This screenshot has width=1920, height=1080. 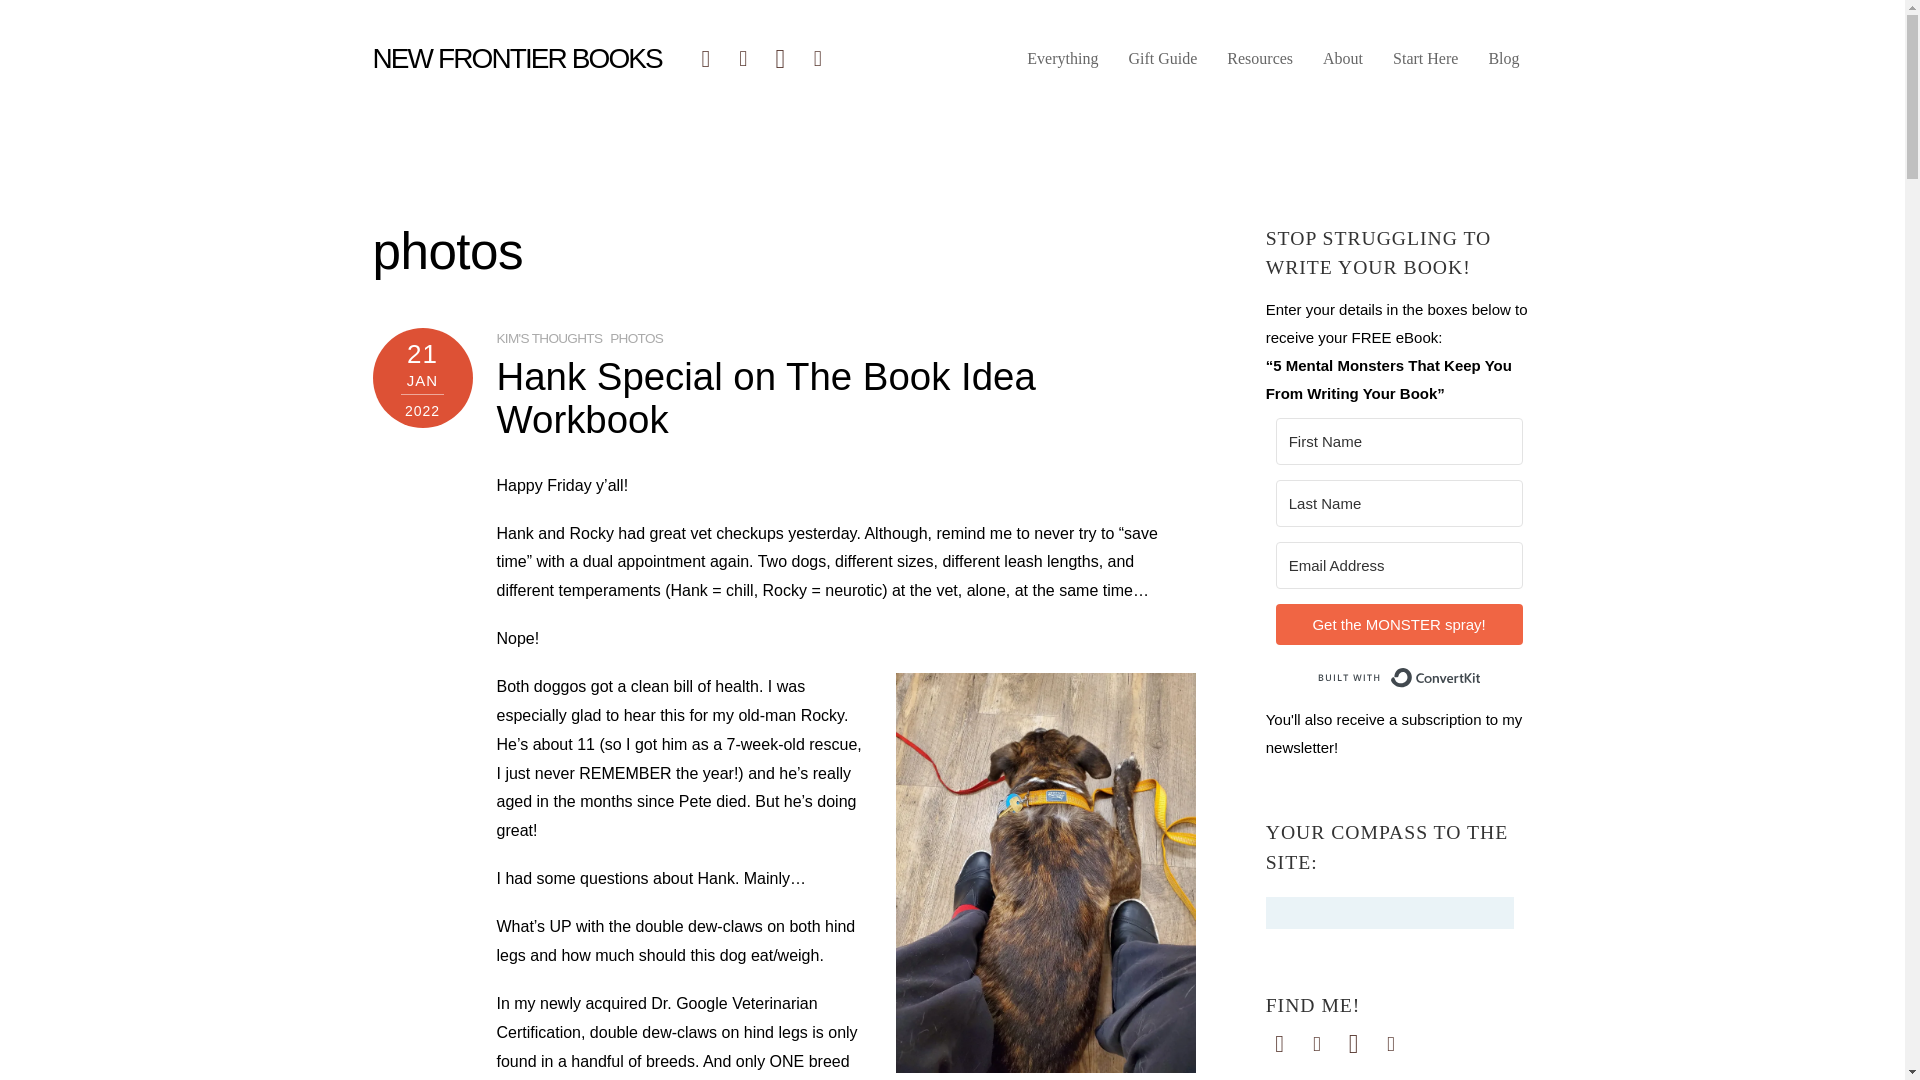 What do you see at coordinates (1425, 66) in the screenshot?
I see `Start Here` at bounding box center [1425, 66].